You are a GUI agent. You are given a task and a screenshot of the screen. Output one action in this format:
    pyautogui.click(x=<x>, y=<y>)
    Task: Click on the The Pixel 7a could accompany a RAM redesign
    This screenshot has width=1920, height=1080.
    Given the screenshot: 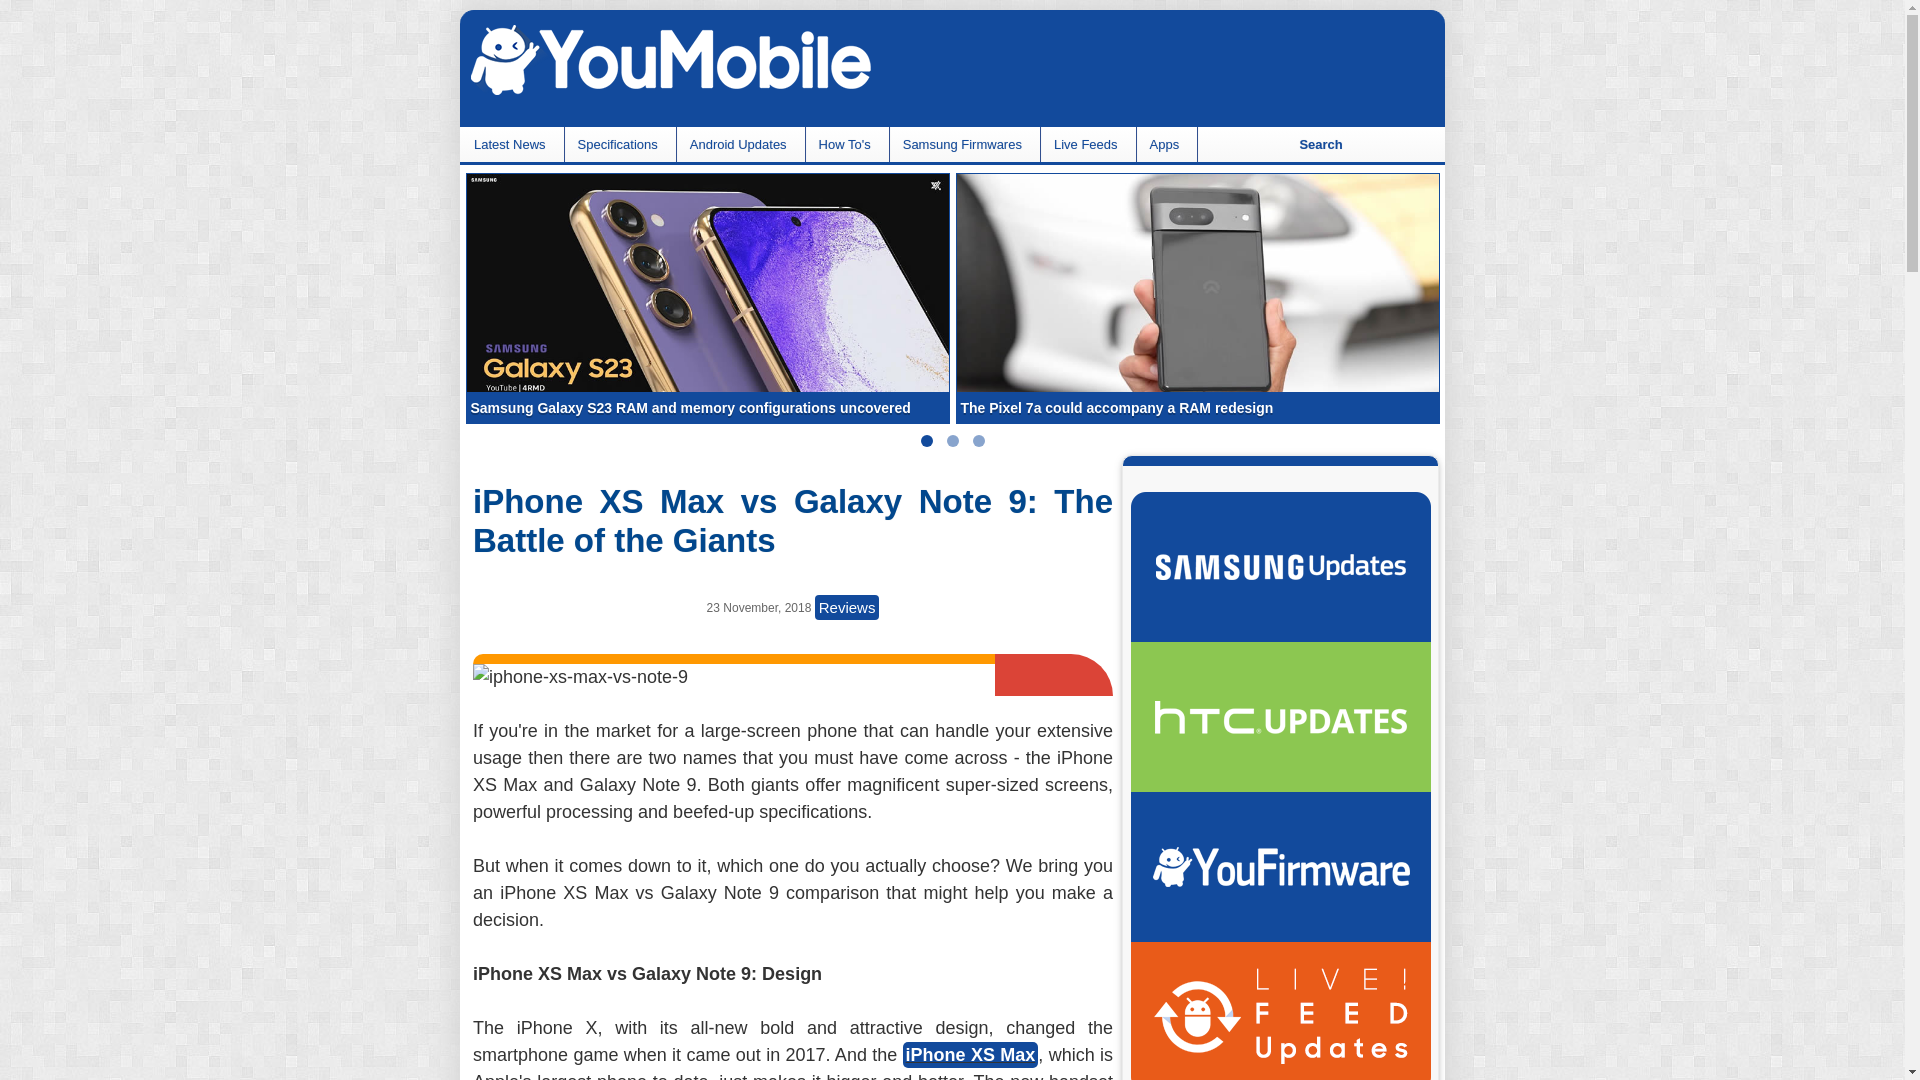 What is the action you would take?
    pyautogui.click(x=1197, y=296)
    